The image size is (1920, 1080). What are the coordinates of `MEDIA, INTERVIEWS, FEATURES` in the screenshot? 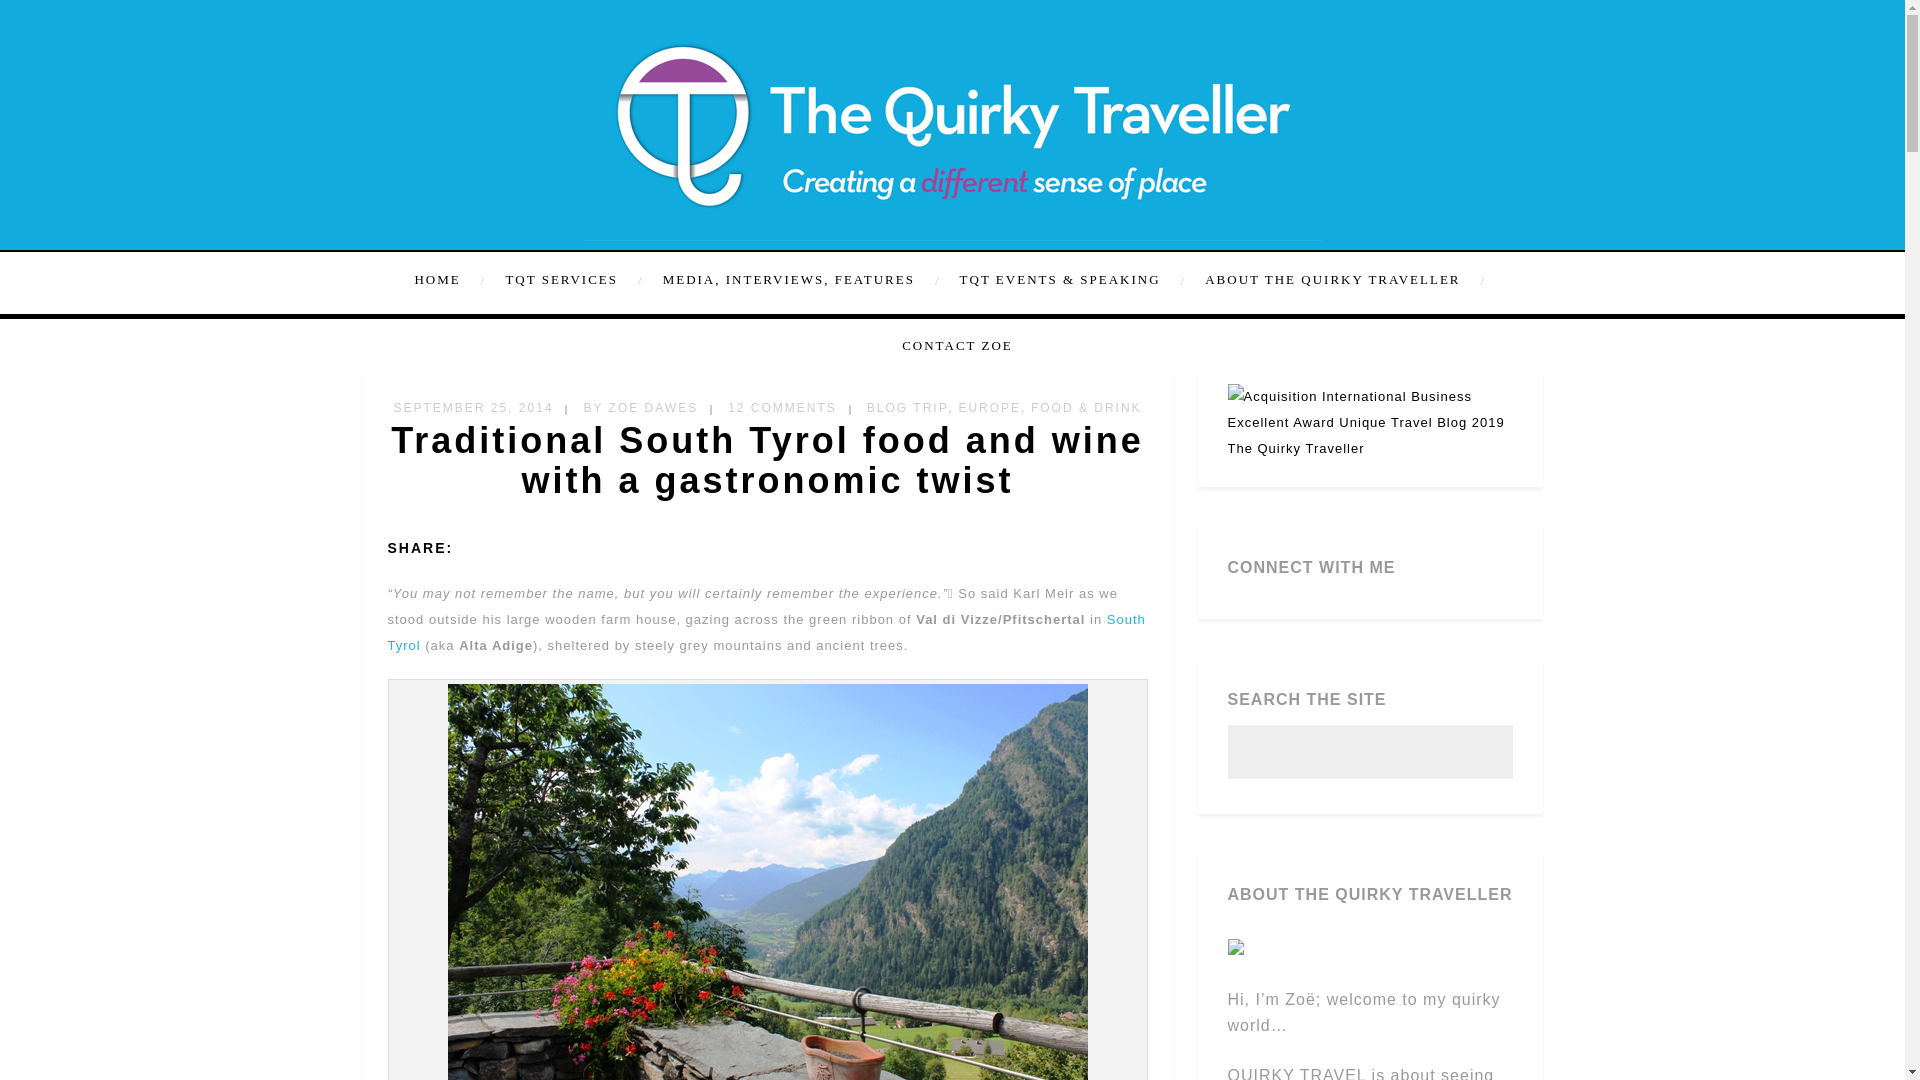 It's located at (798, 280).